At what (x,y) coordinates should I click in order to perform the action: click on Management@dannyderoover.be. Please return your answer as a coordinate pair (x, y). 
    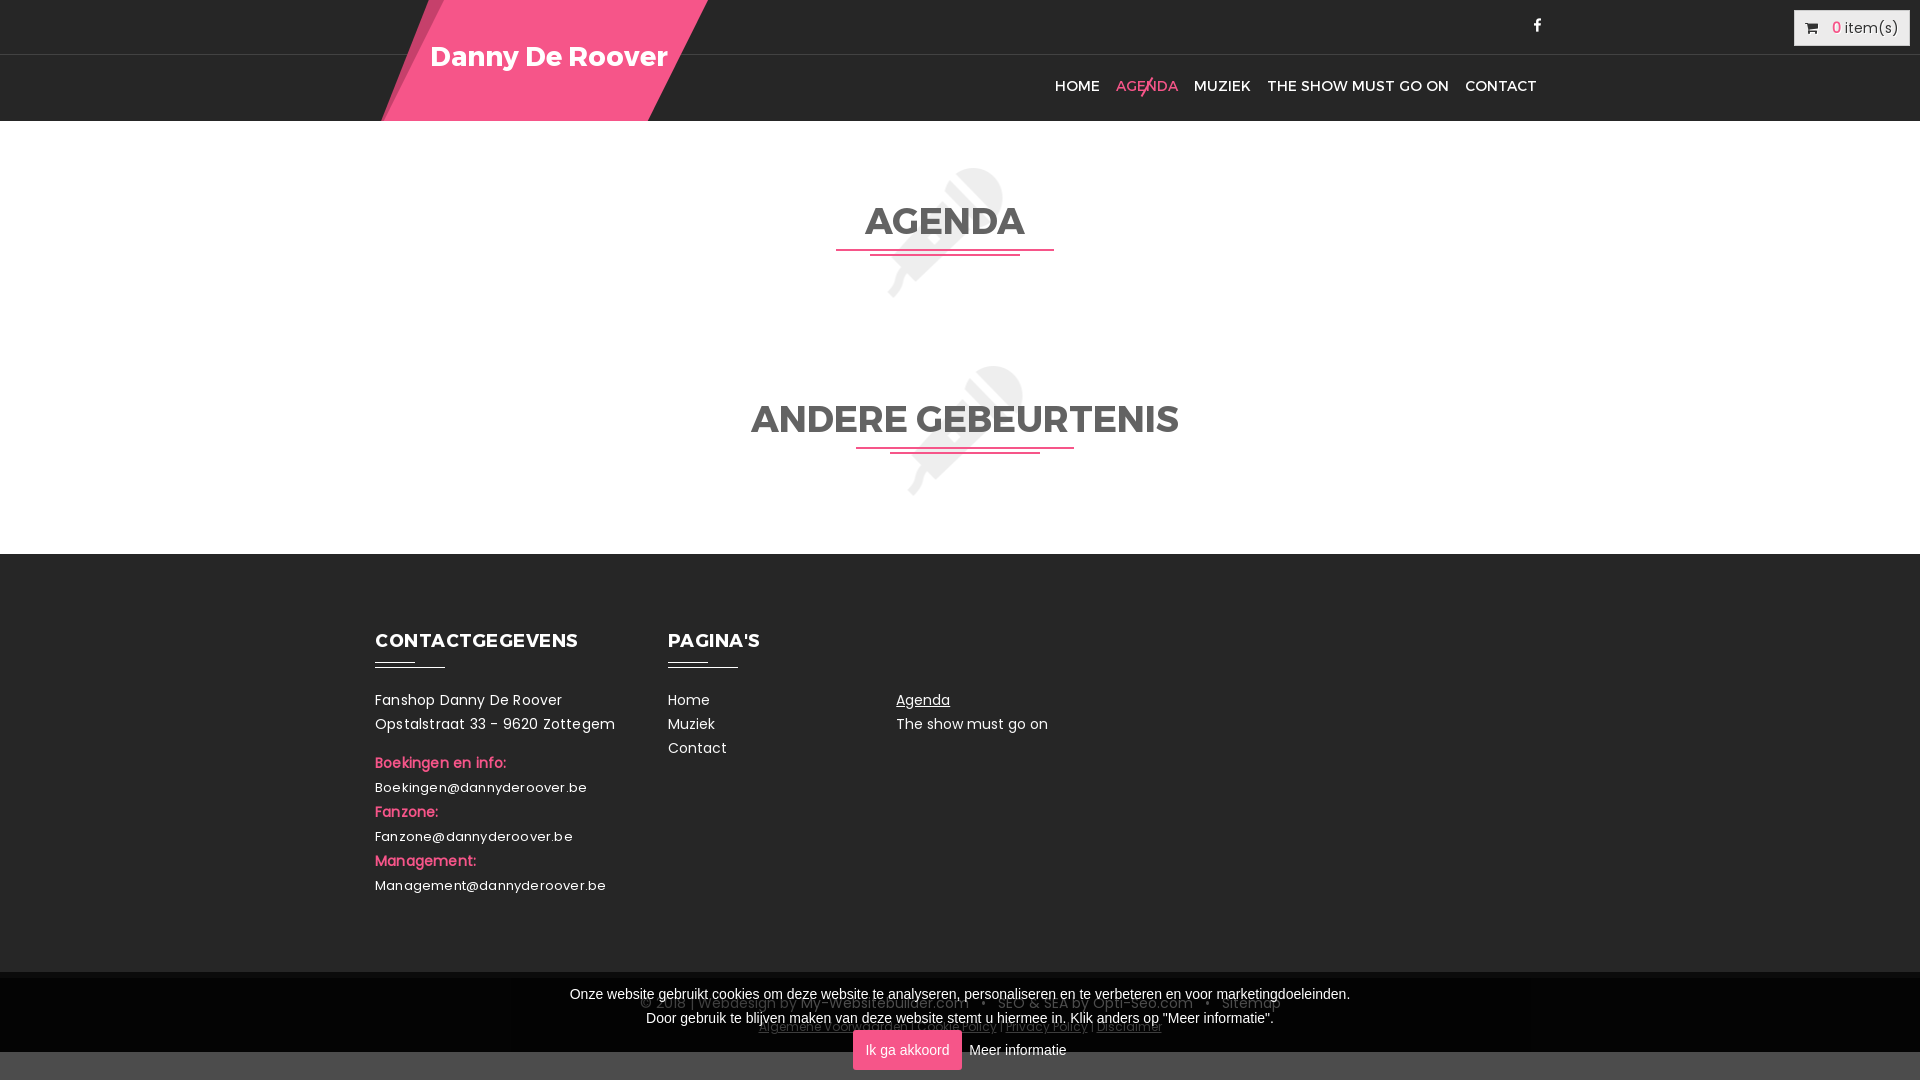
    Looking at the image, I should click on (490, 886).